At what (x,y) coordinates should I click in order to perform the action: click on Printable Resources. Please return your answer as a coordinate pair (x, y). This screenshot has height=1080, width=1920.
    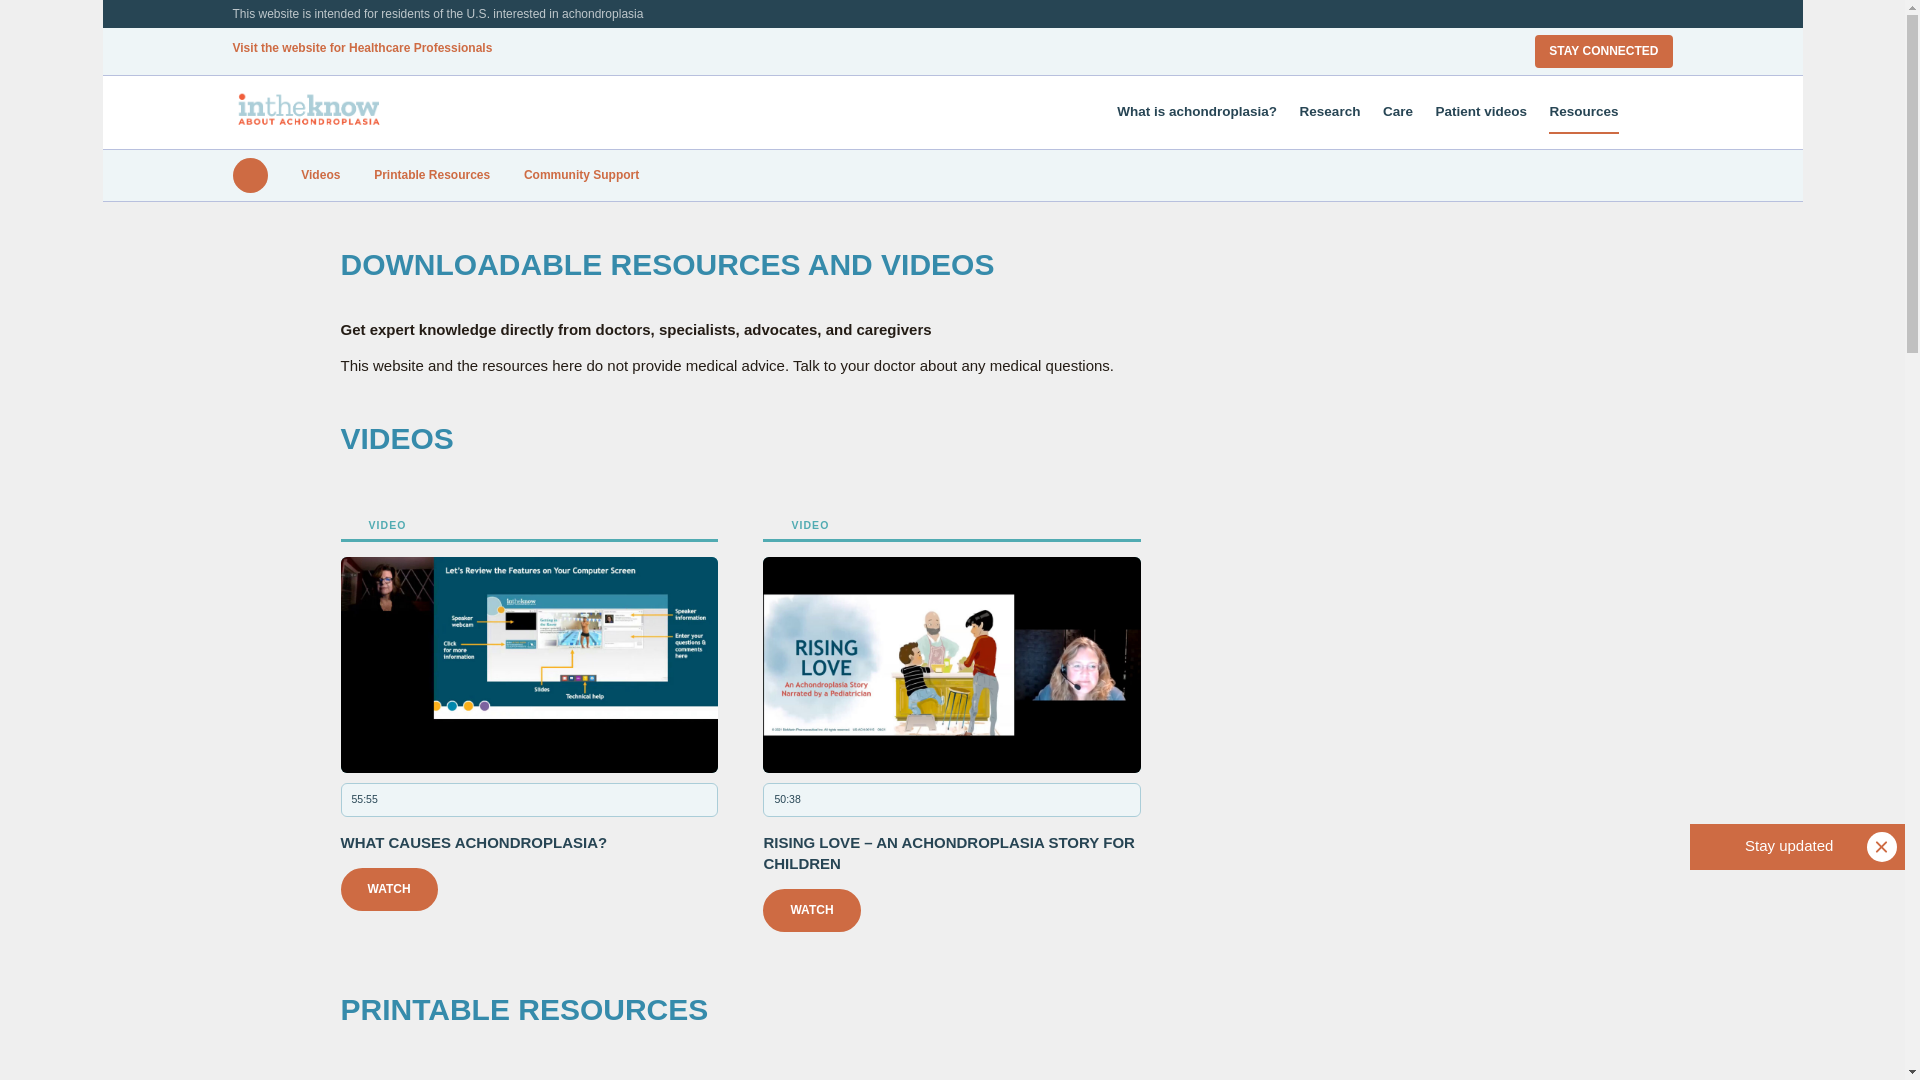
    Looking at the image, I should click on (432, 175).